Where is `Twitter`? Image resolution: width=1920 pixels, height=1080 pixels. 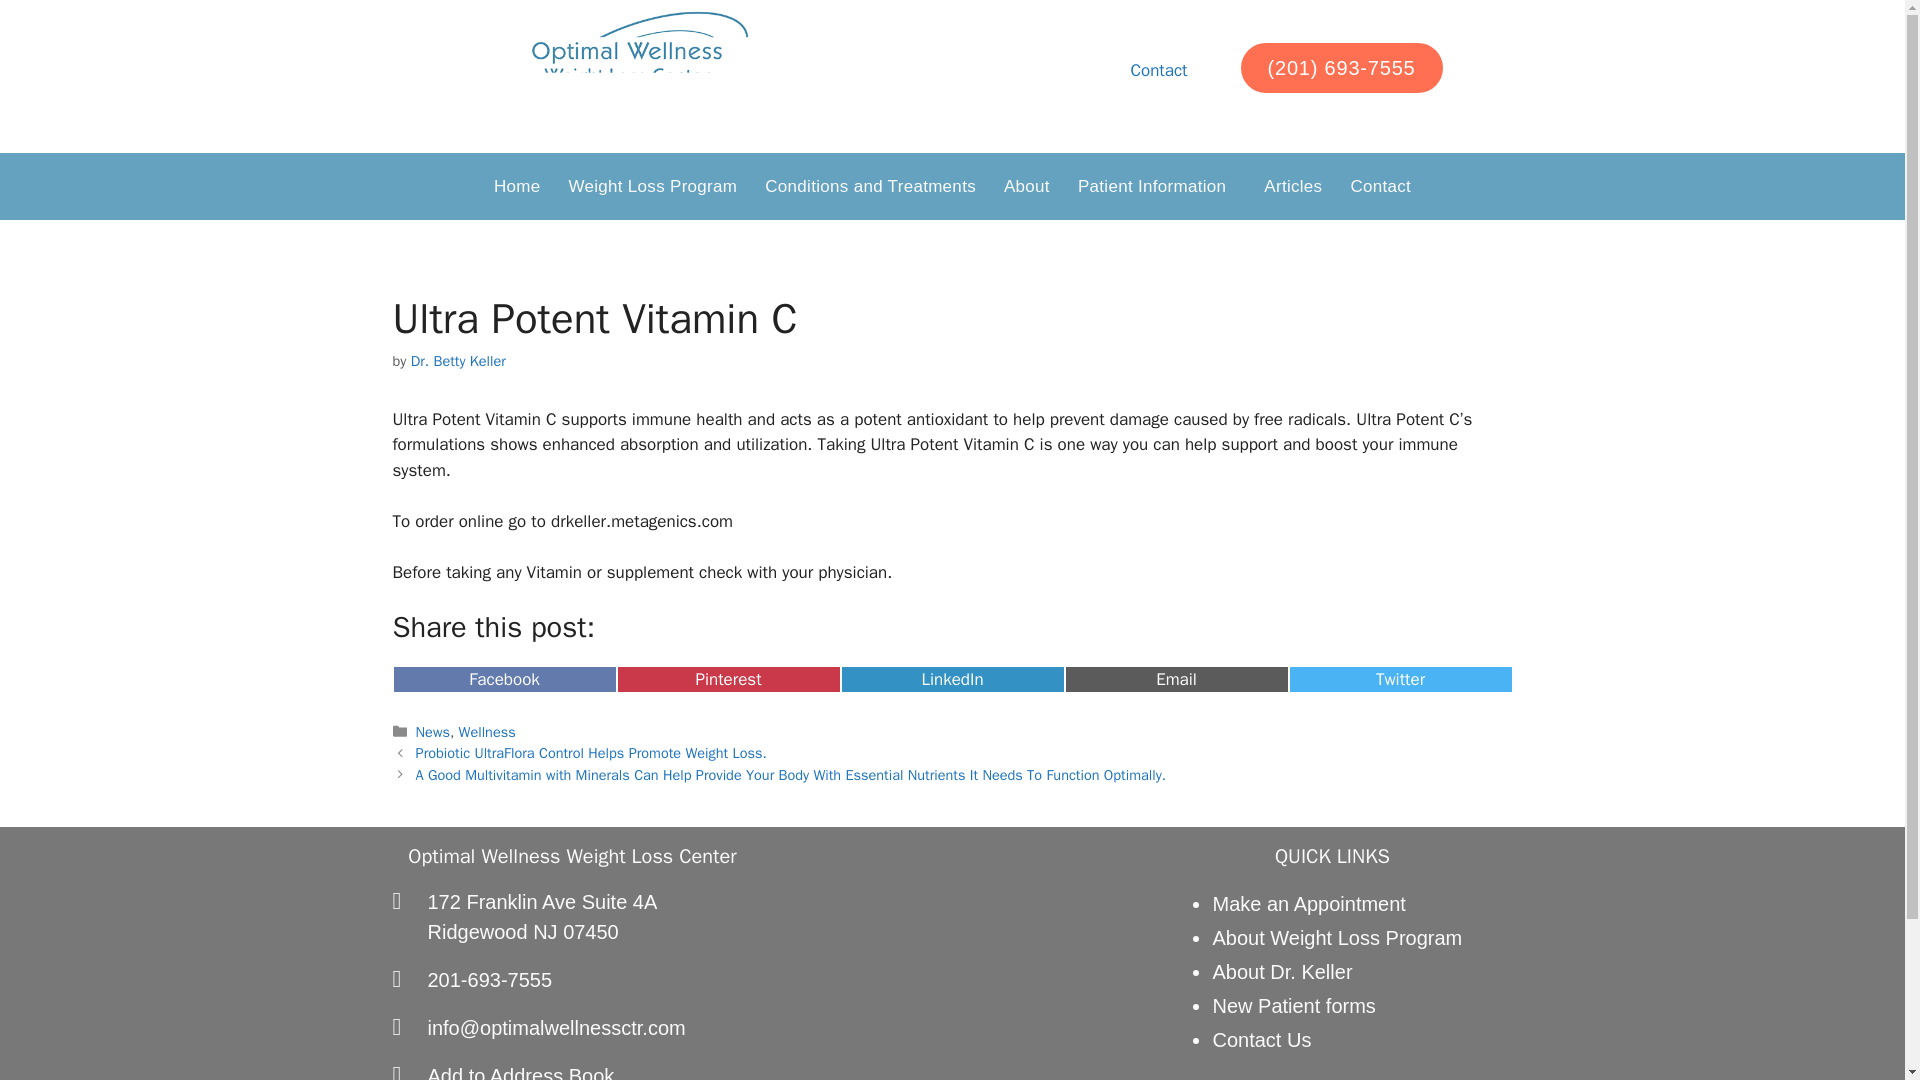 Twitter is located at coordinates (1026, 186).